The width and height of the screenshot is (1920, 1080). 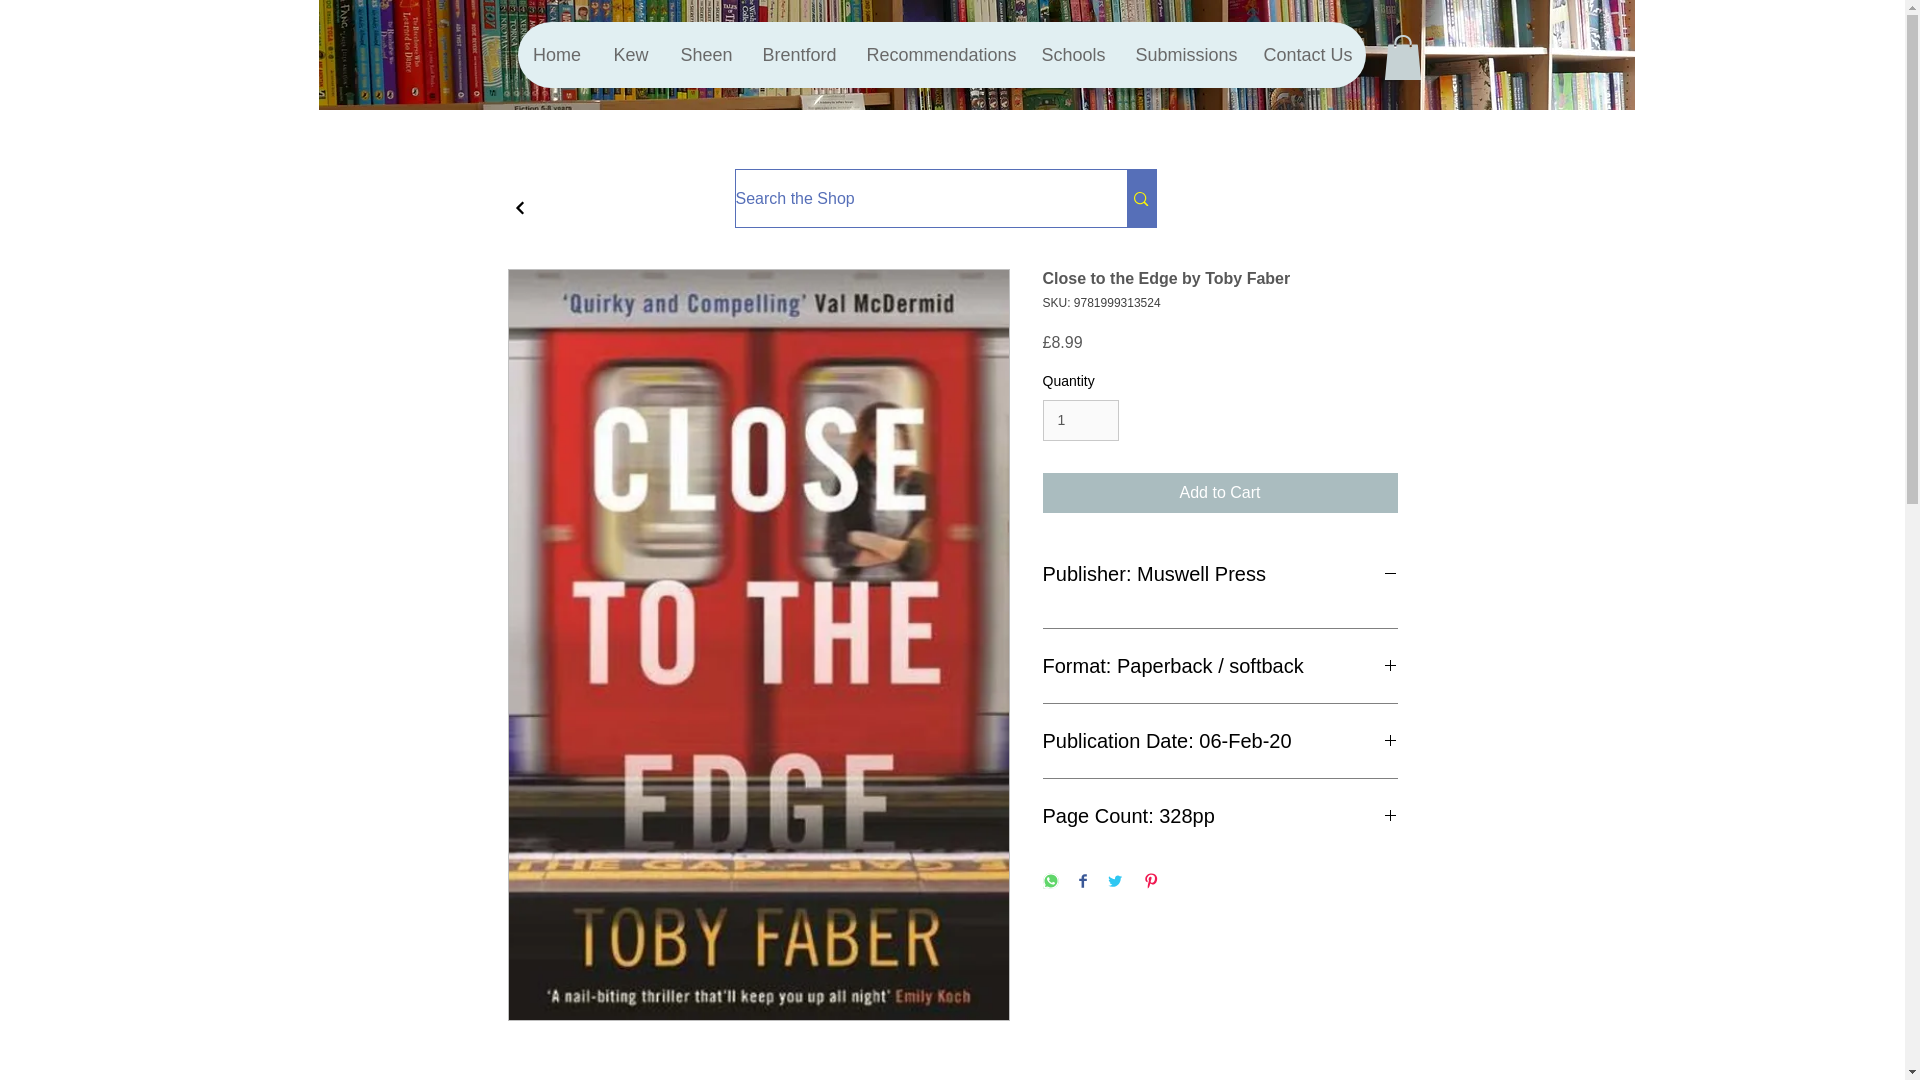 What do you see at coordinates (705, 54) in the screenshot?
I see `Sheen` at bounding box center [705, 54].